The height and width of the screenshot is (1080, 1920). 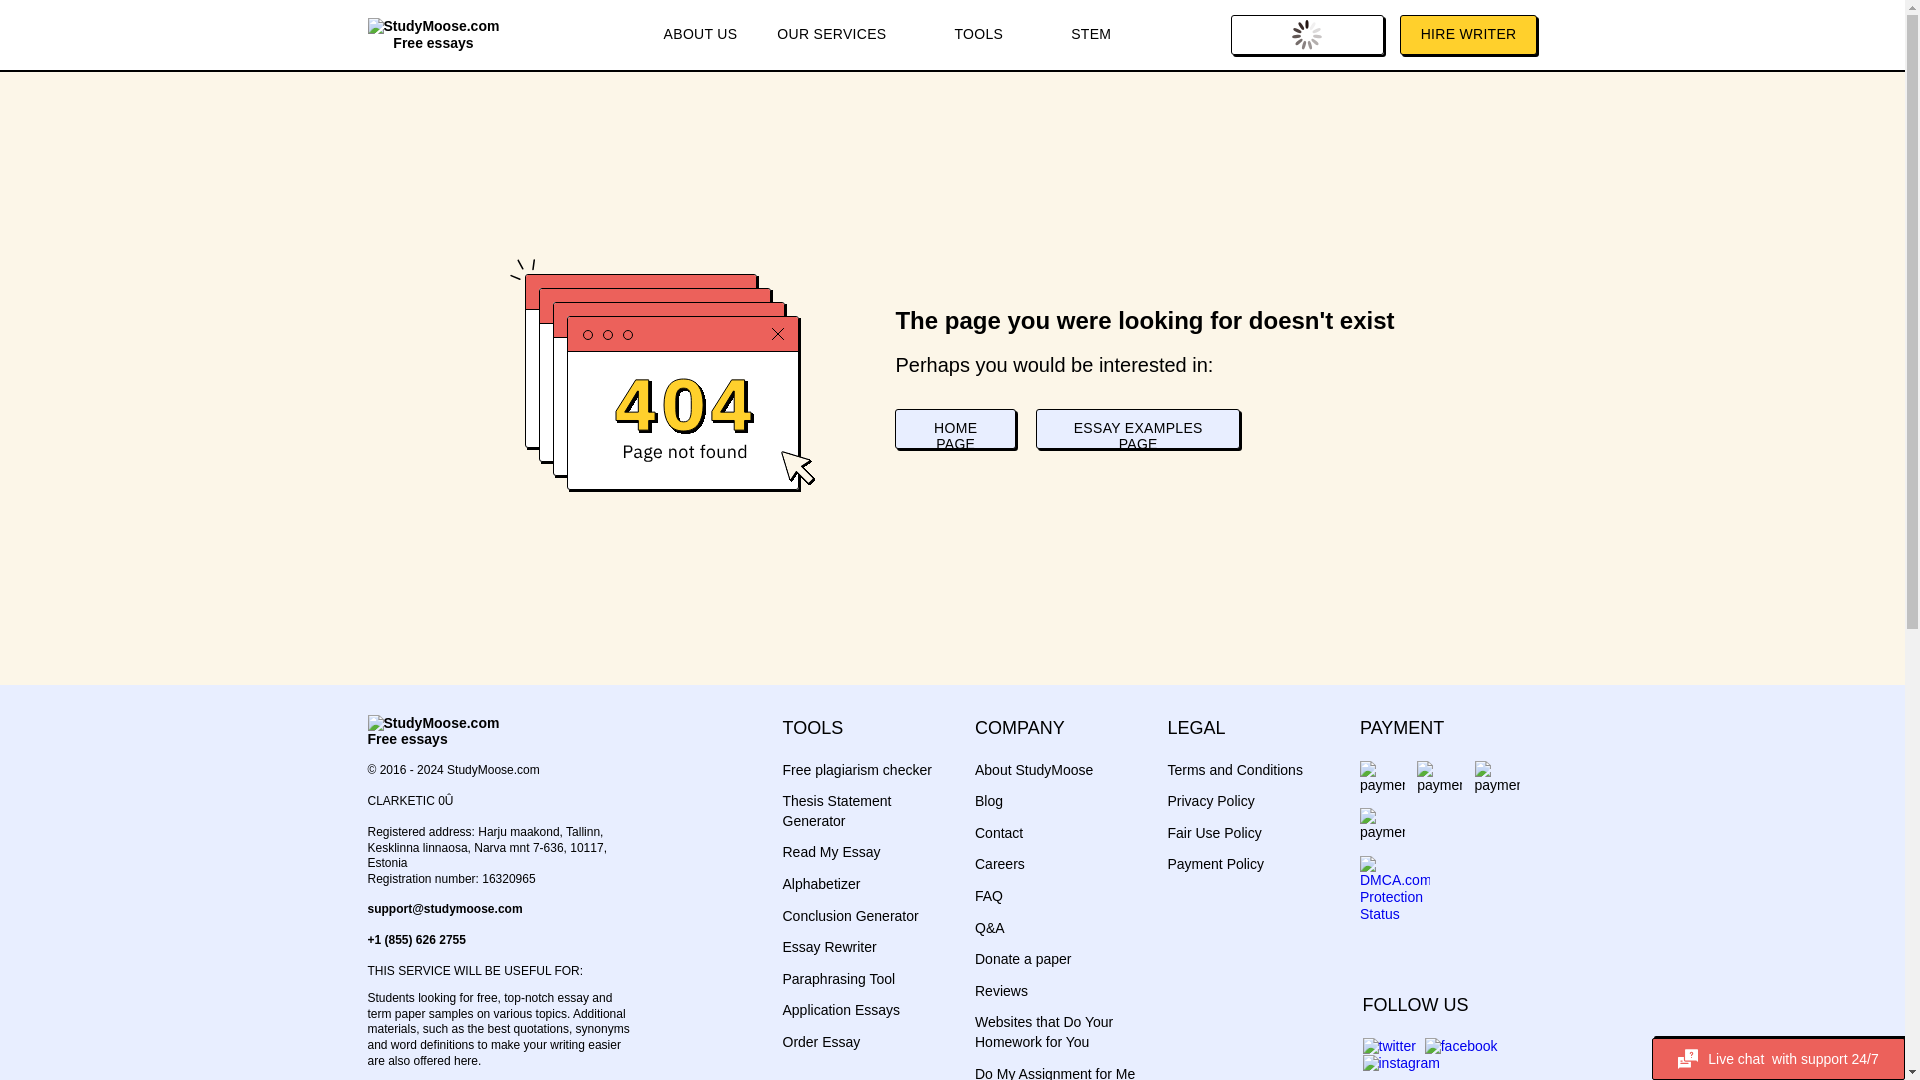 I want to click on Donate a paper, so click(x=1023, y=958).